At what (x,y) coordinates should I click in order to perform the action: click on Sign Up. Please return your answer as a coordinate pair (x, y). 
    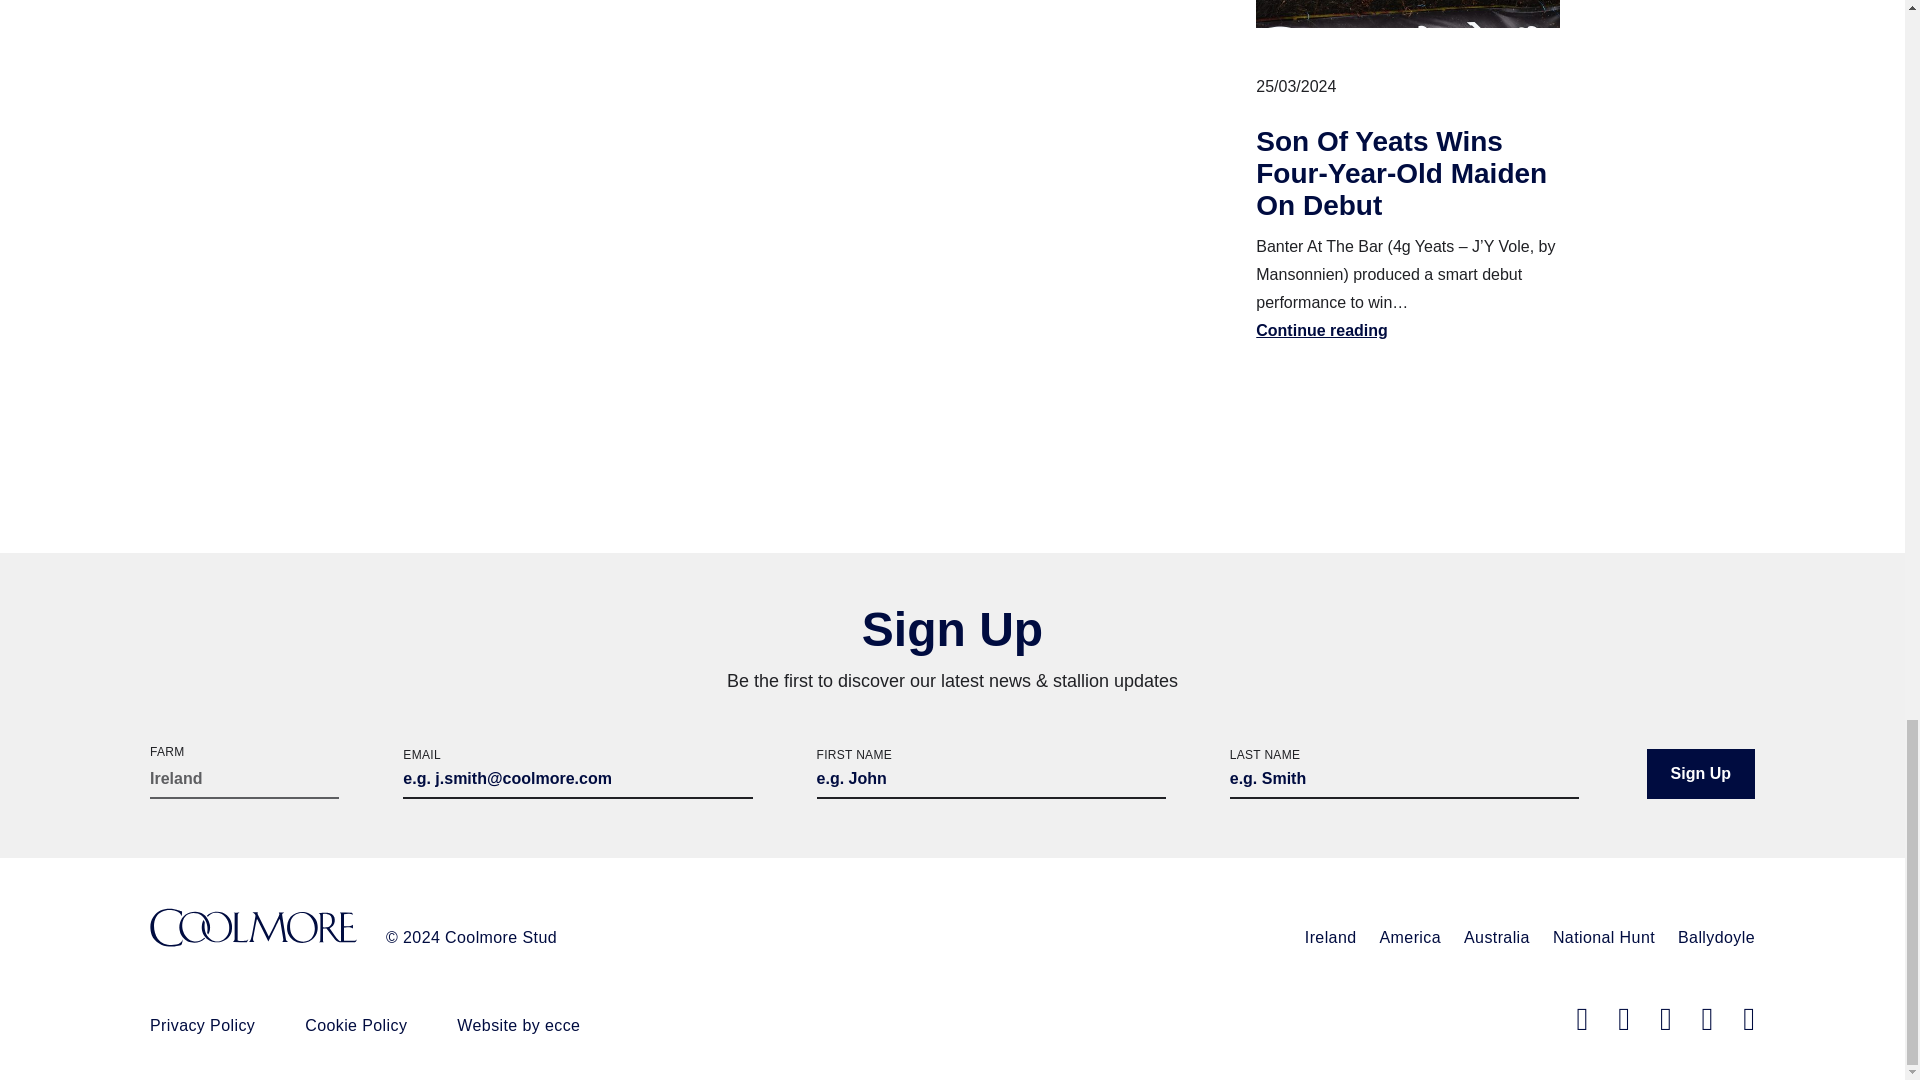
    Looking at the image, I should click on (1700, 774).